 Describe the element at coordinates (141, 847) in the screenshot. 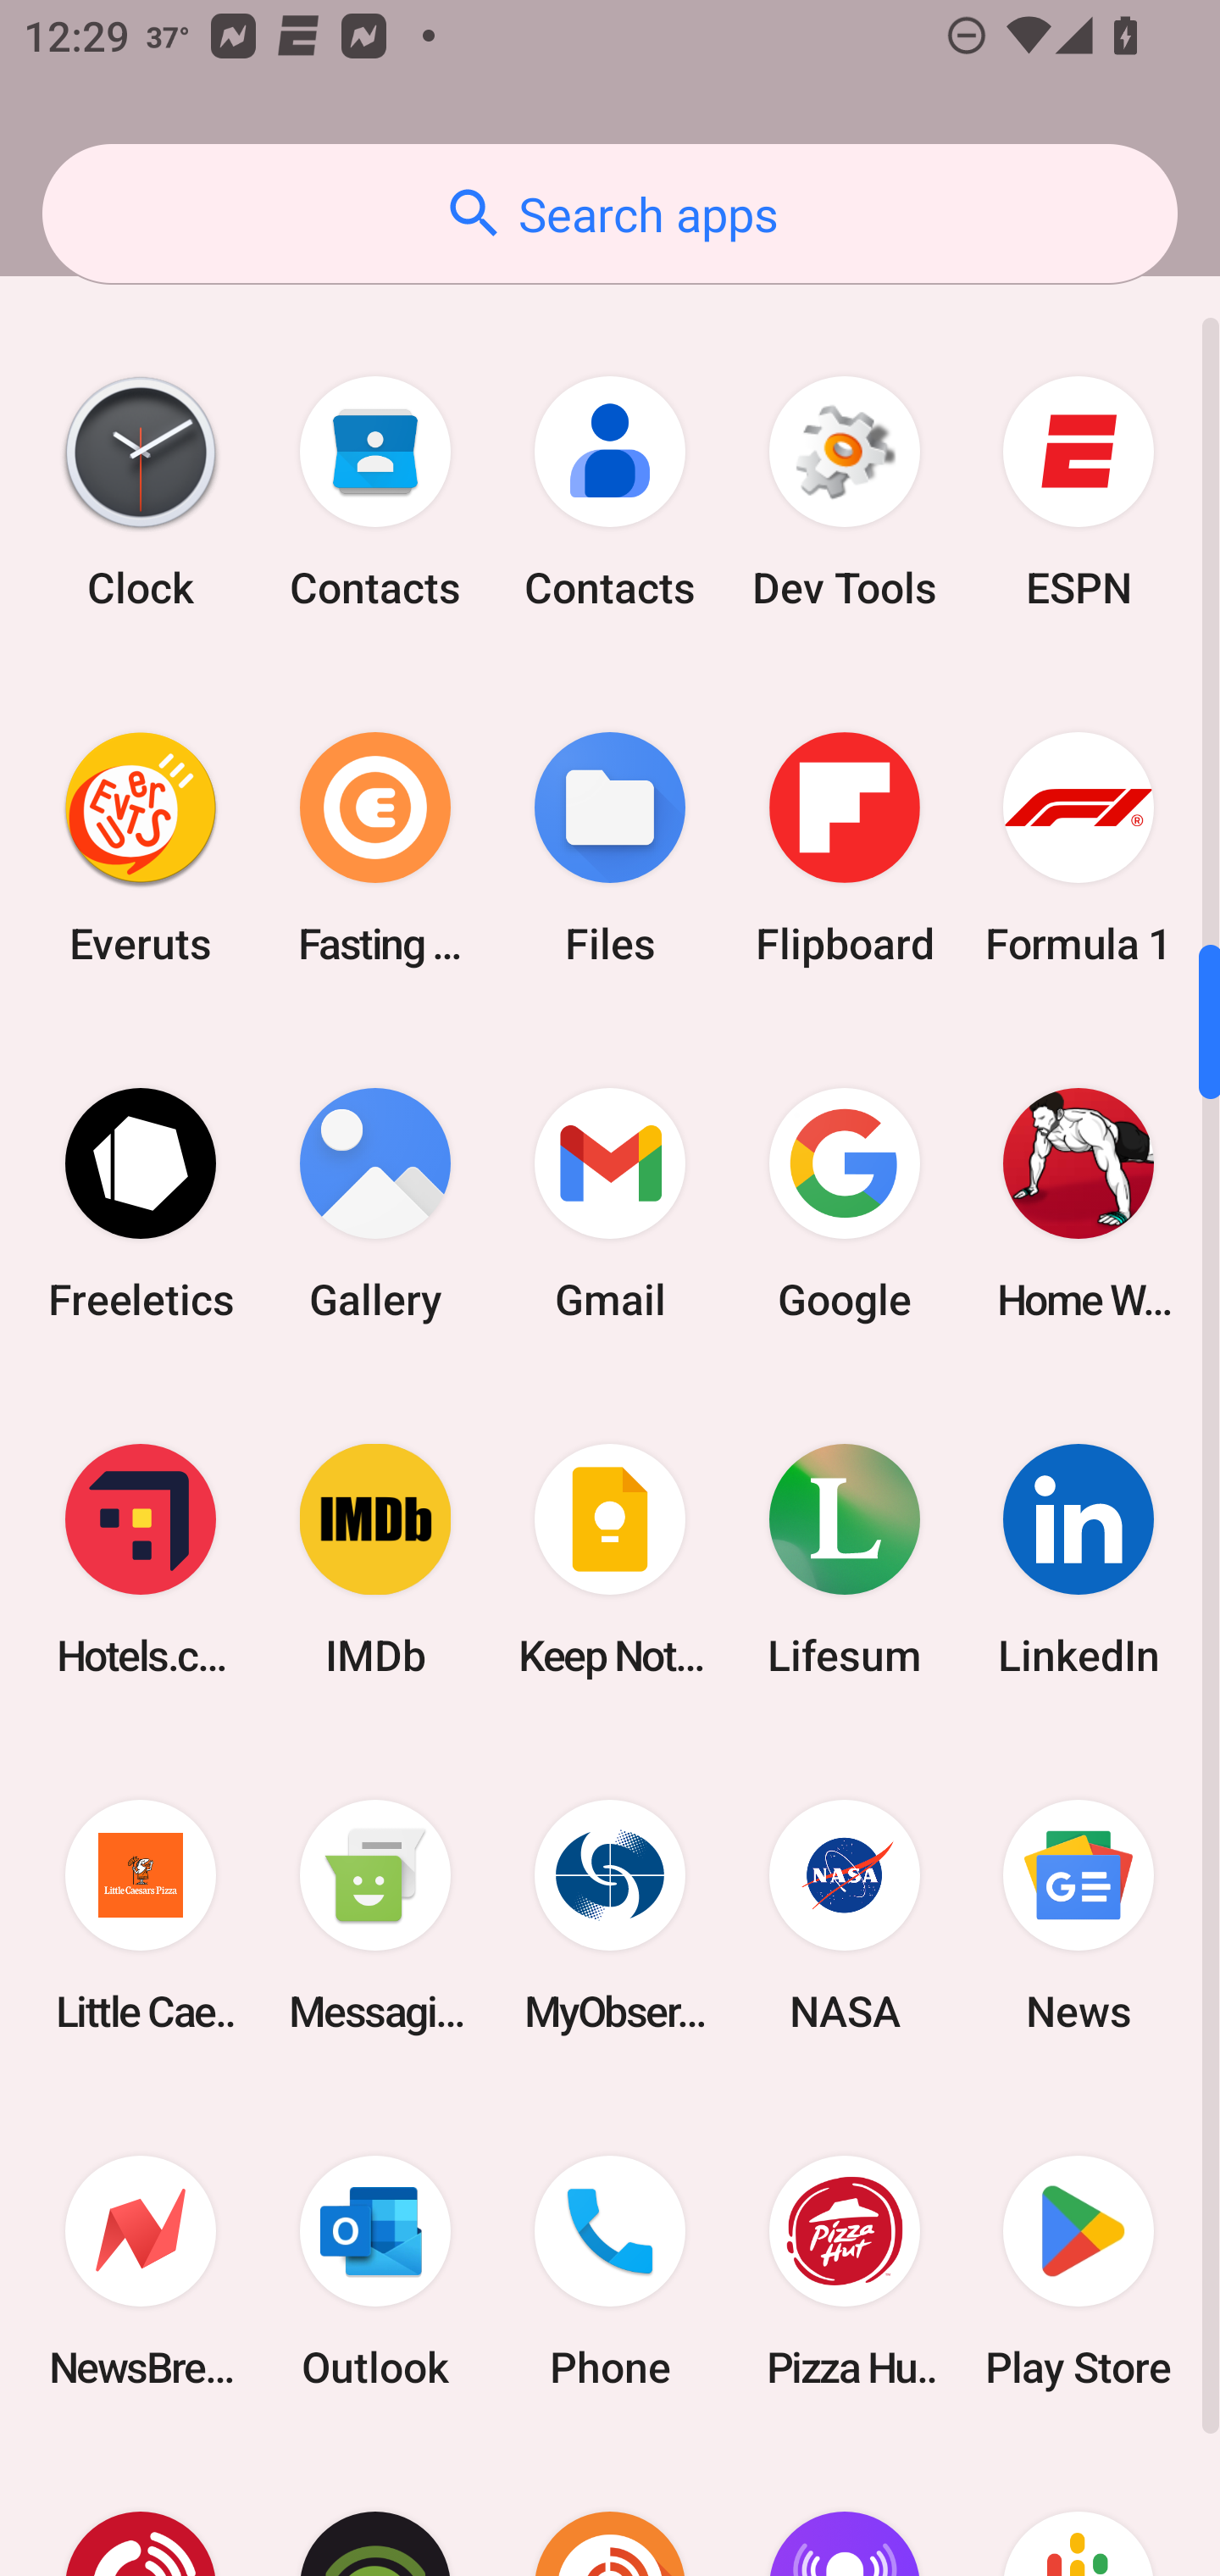

I see `Everuts` at that location.